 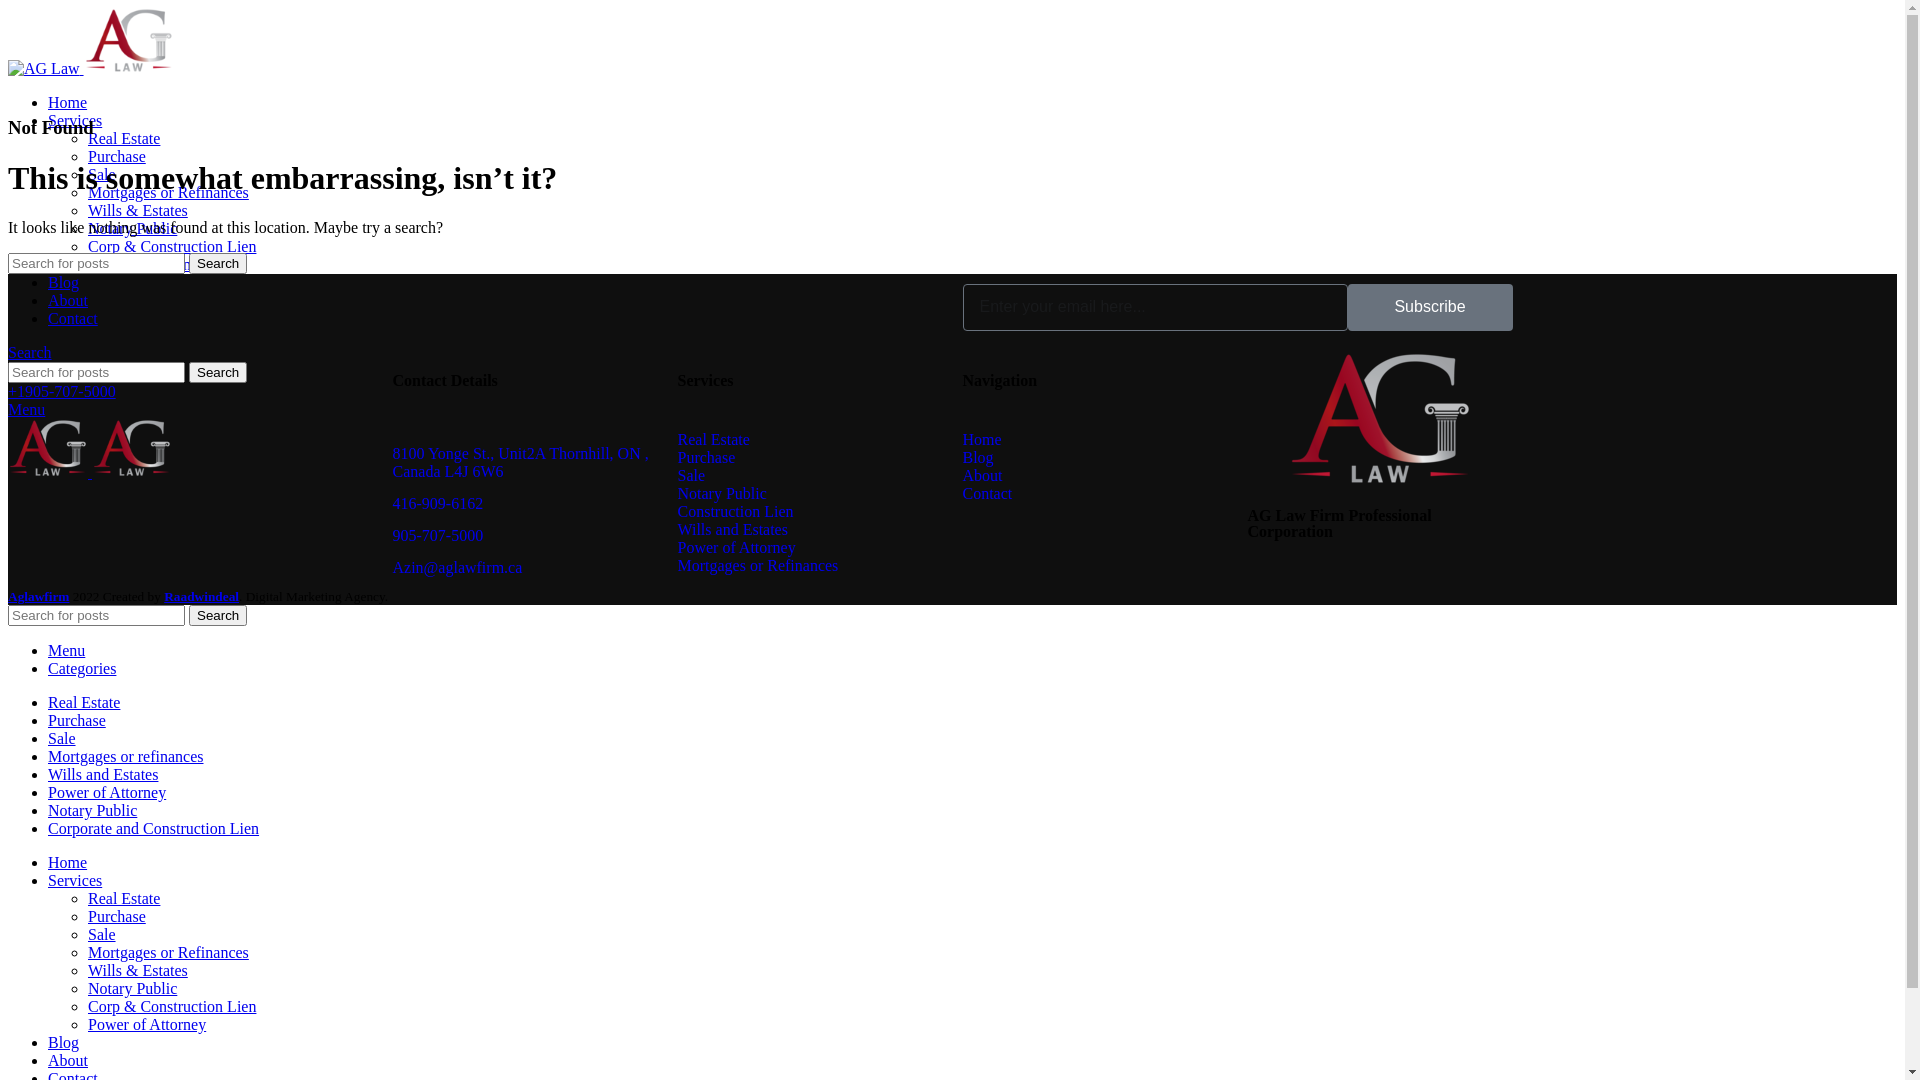 I want to click on Mortgages or Refinances, so click(x=758, y=566).